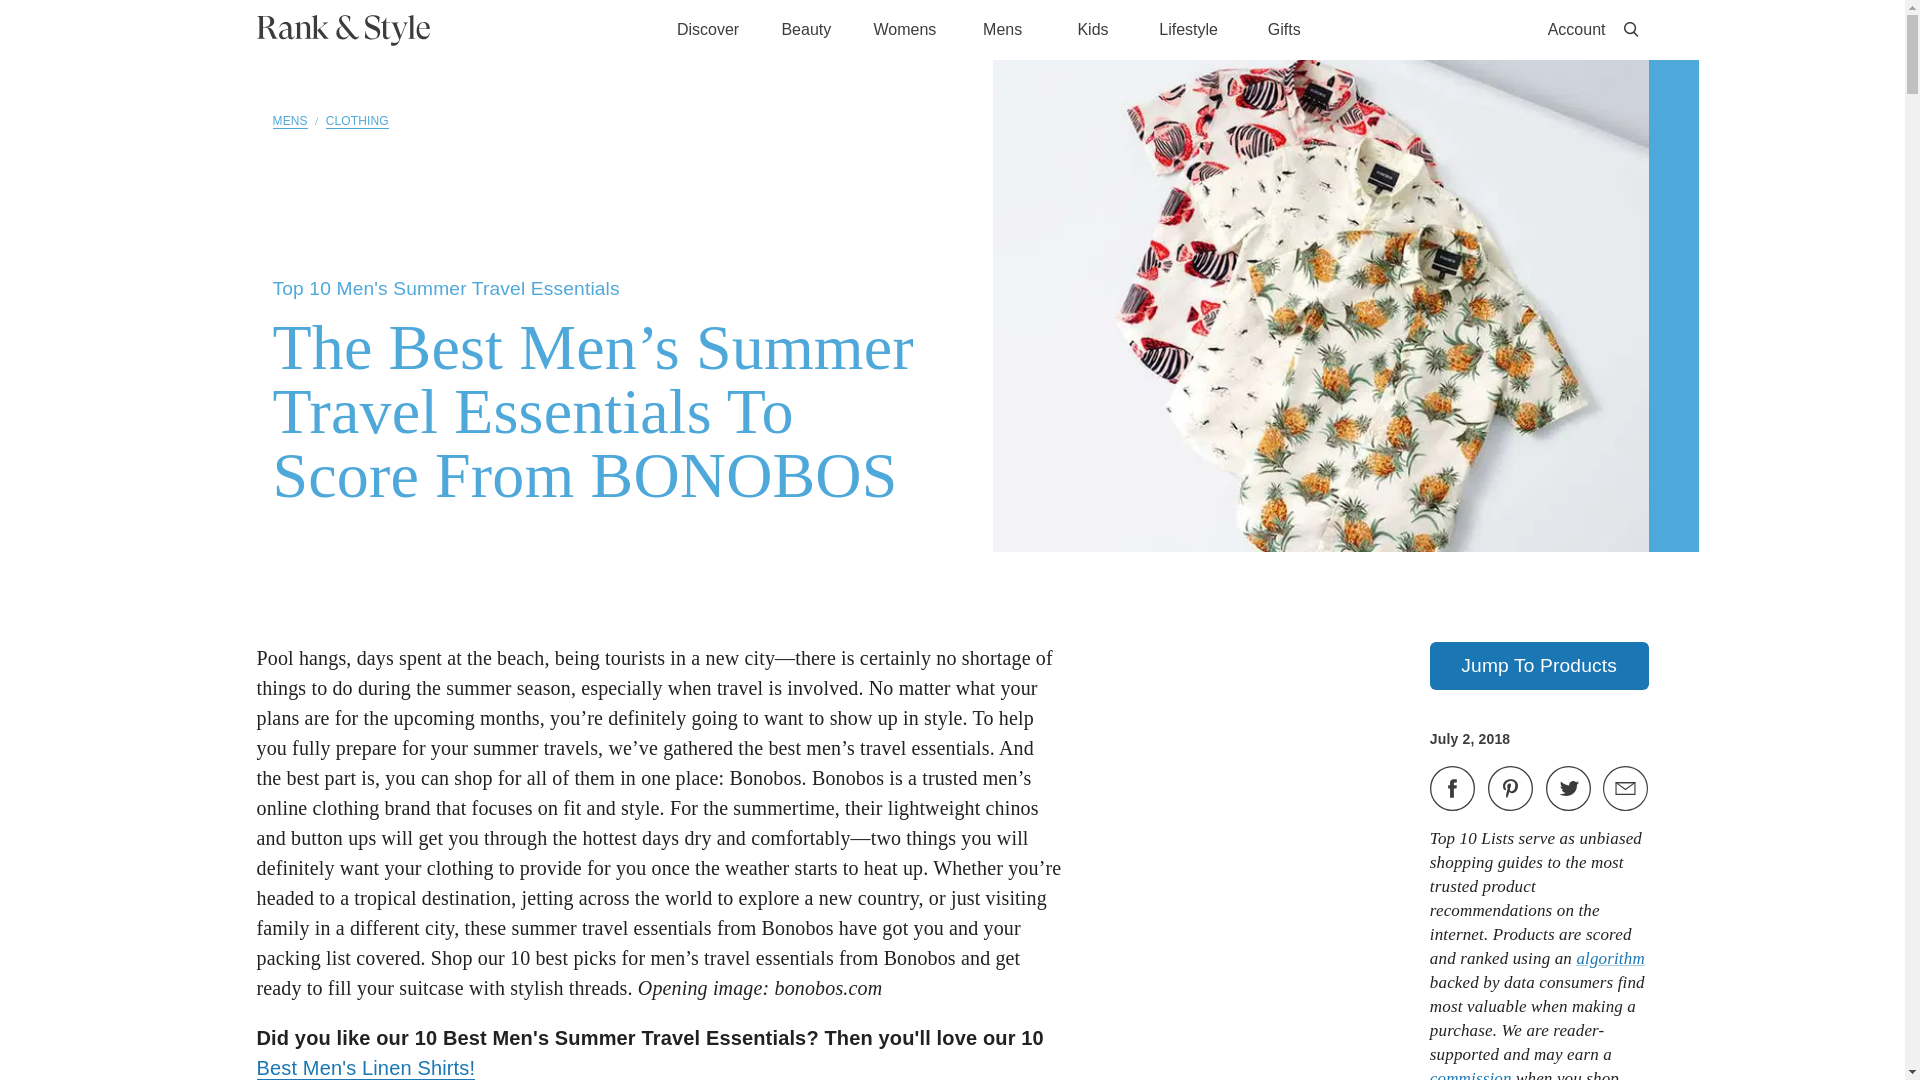 This screenshot has width=1920, height=1080. I want to click on Kids, so click(1093, 30).